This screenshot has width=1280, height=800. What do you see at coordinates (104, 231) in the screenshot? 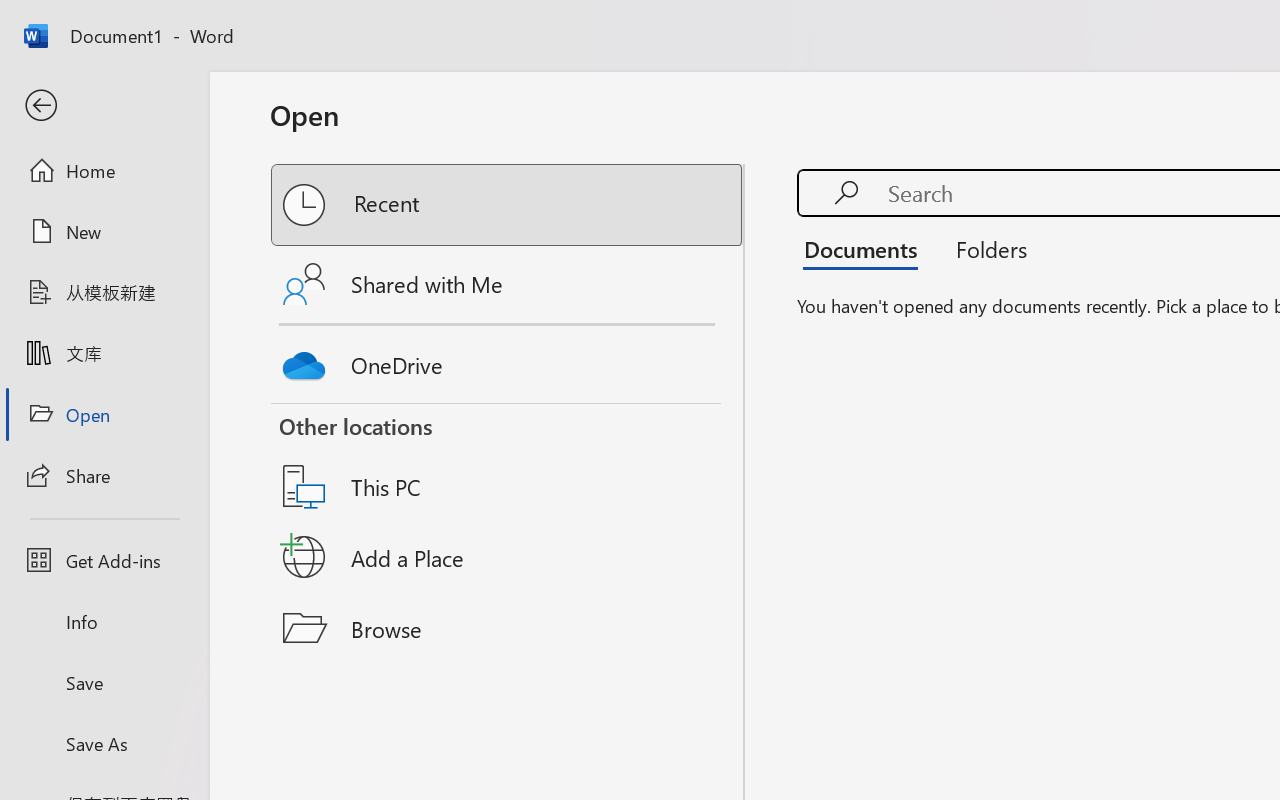
I see `New` at bounding box center [104, 231].